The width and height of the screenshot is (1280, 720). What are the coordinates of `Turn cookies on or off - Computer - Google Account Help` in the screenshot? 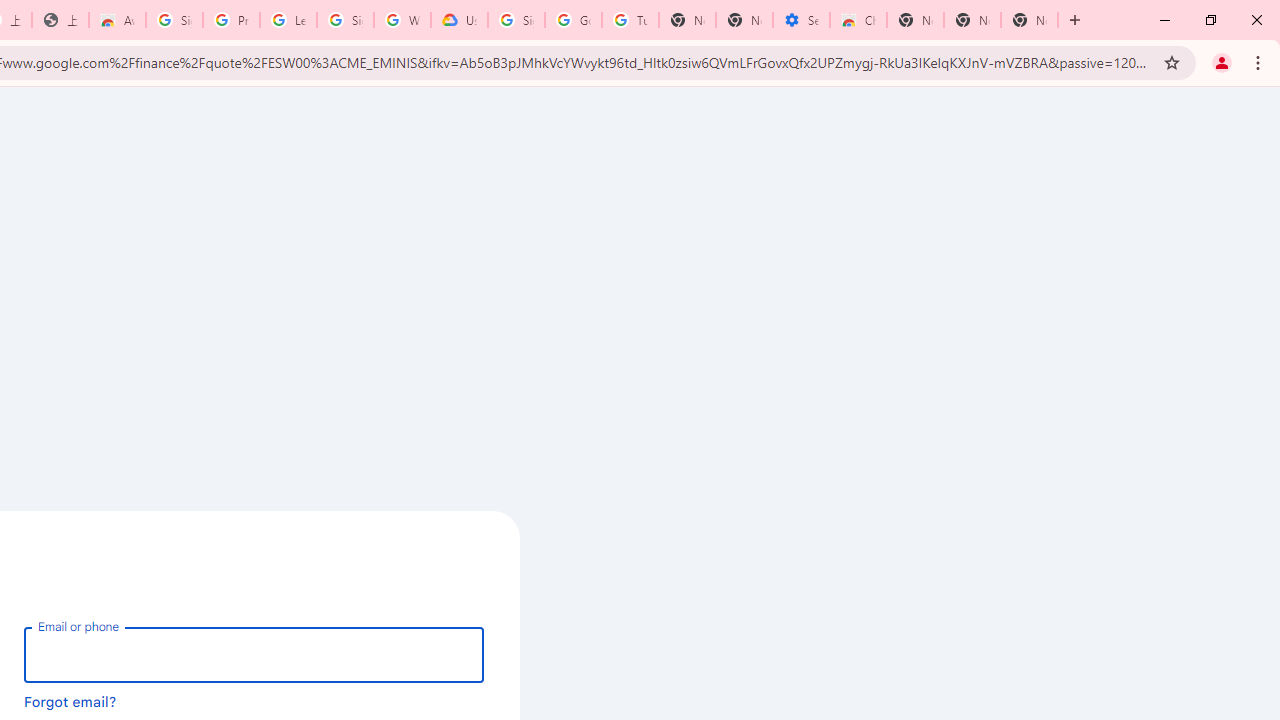 It's located at (630, 20).